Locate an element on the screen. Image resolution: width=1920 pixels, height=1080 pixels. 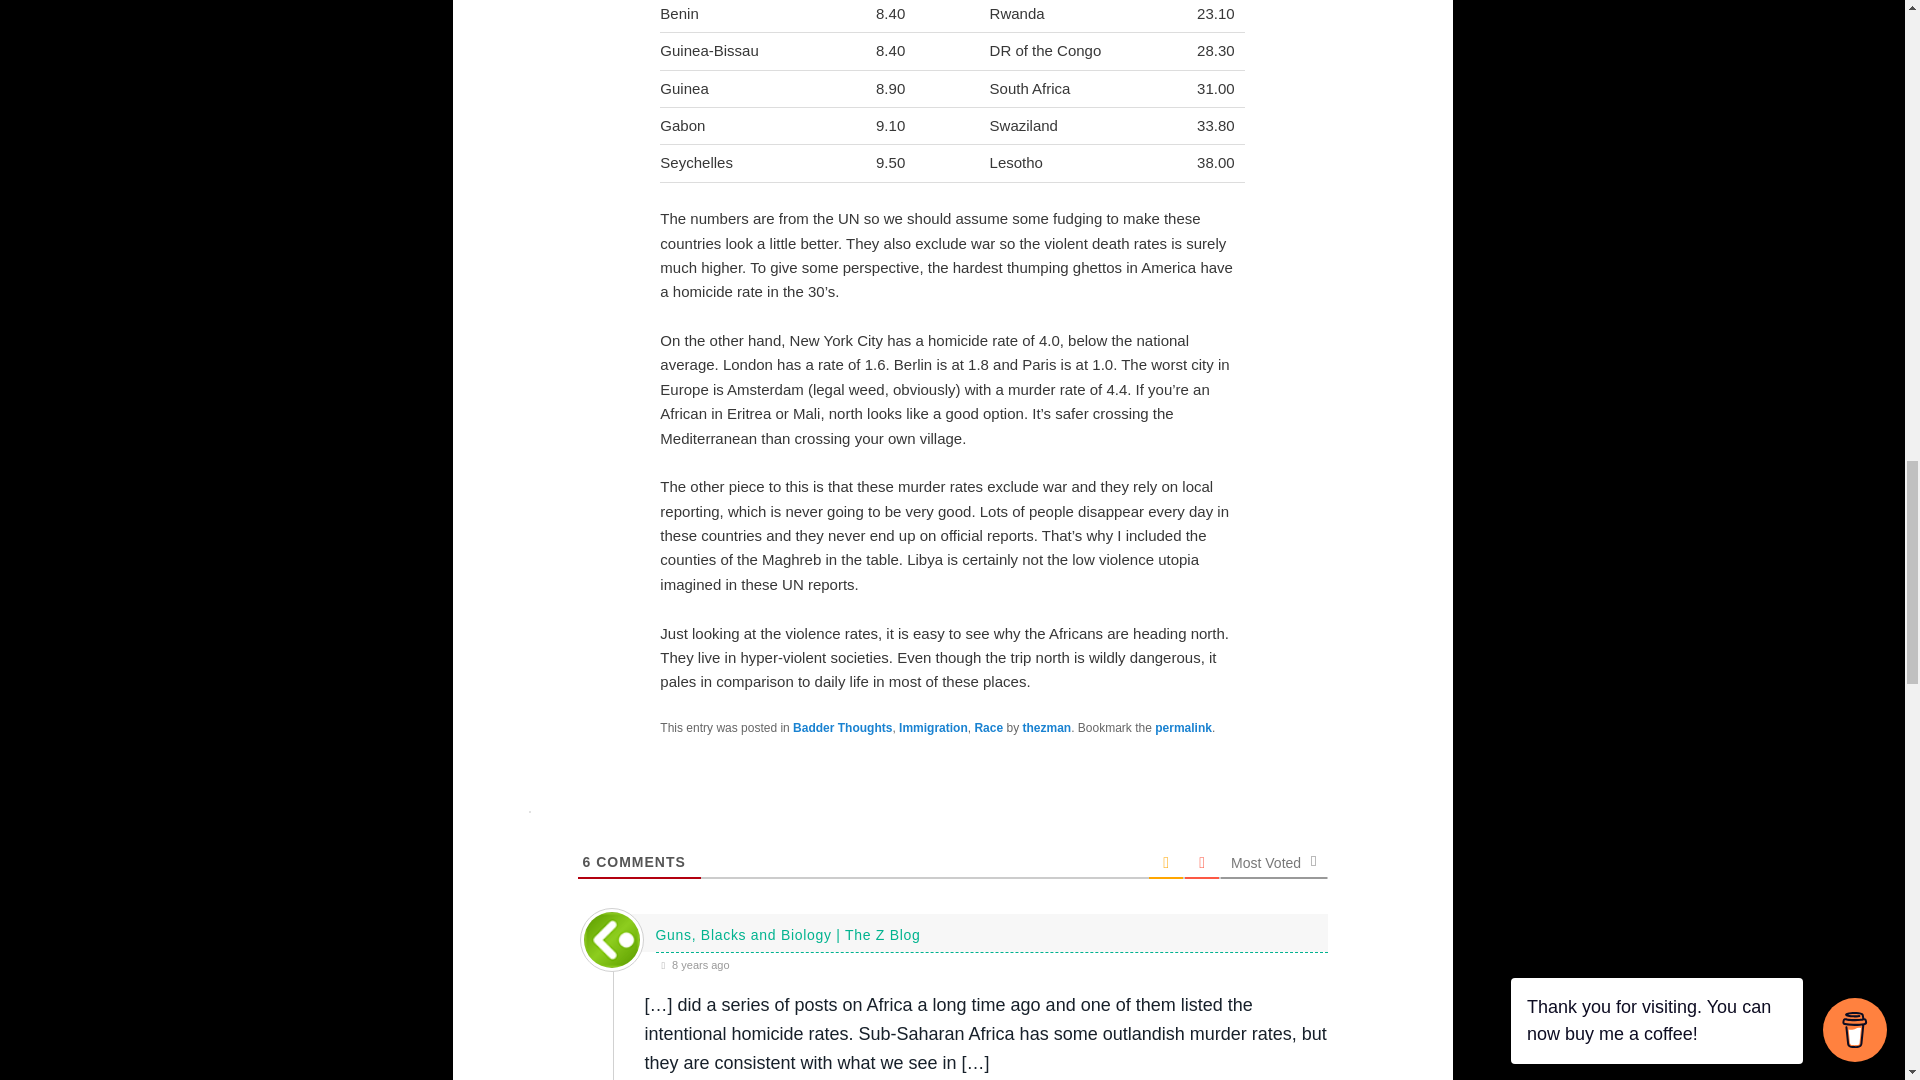
thezman is located at coordinates (1046, 728).